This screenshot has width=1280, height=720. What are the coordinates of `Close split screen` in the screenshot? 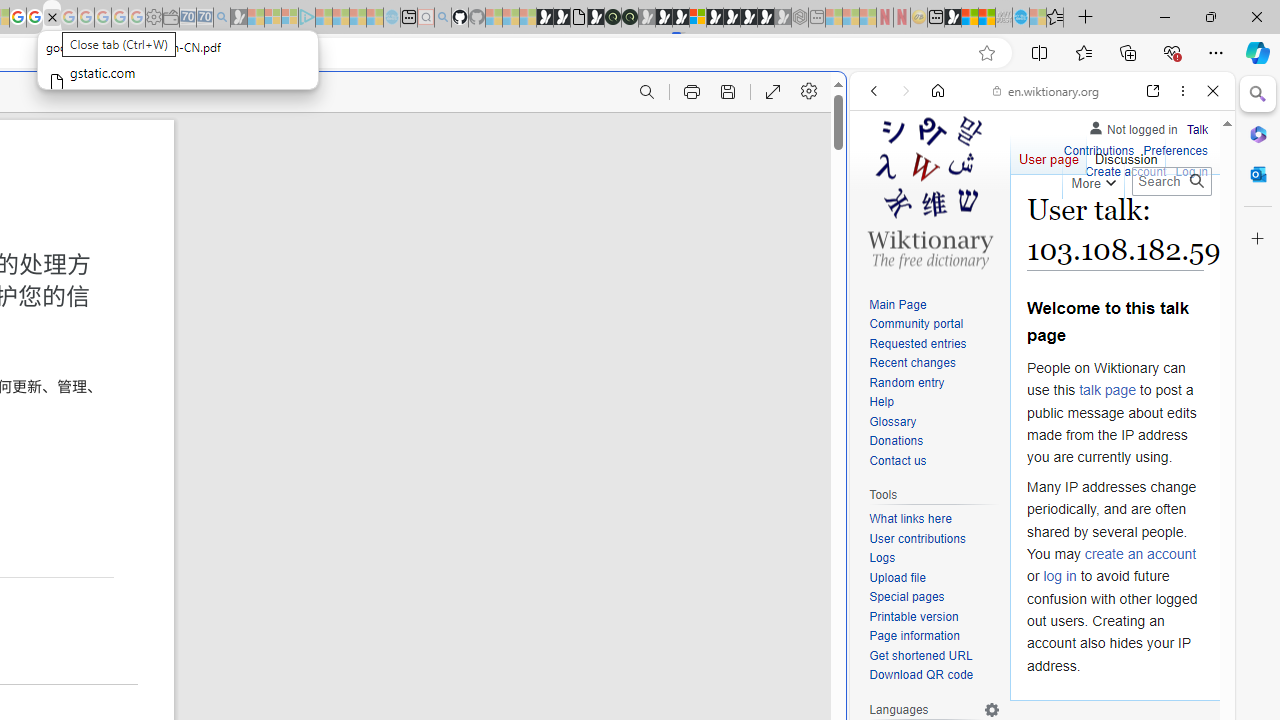 It's located at (844, 102).